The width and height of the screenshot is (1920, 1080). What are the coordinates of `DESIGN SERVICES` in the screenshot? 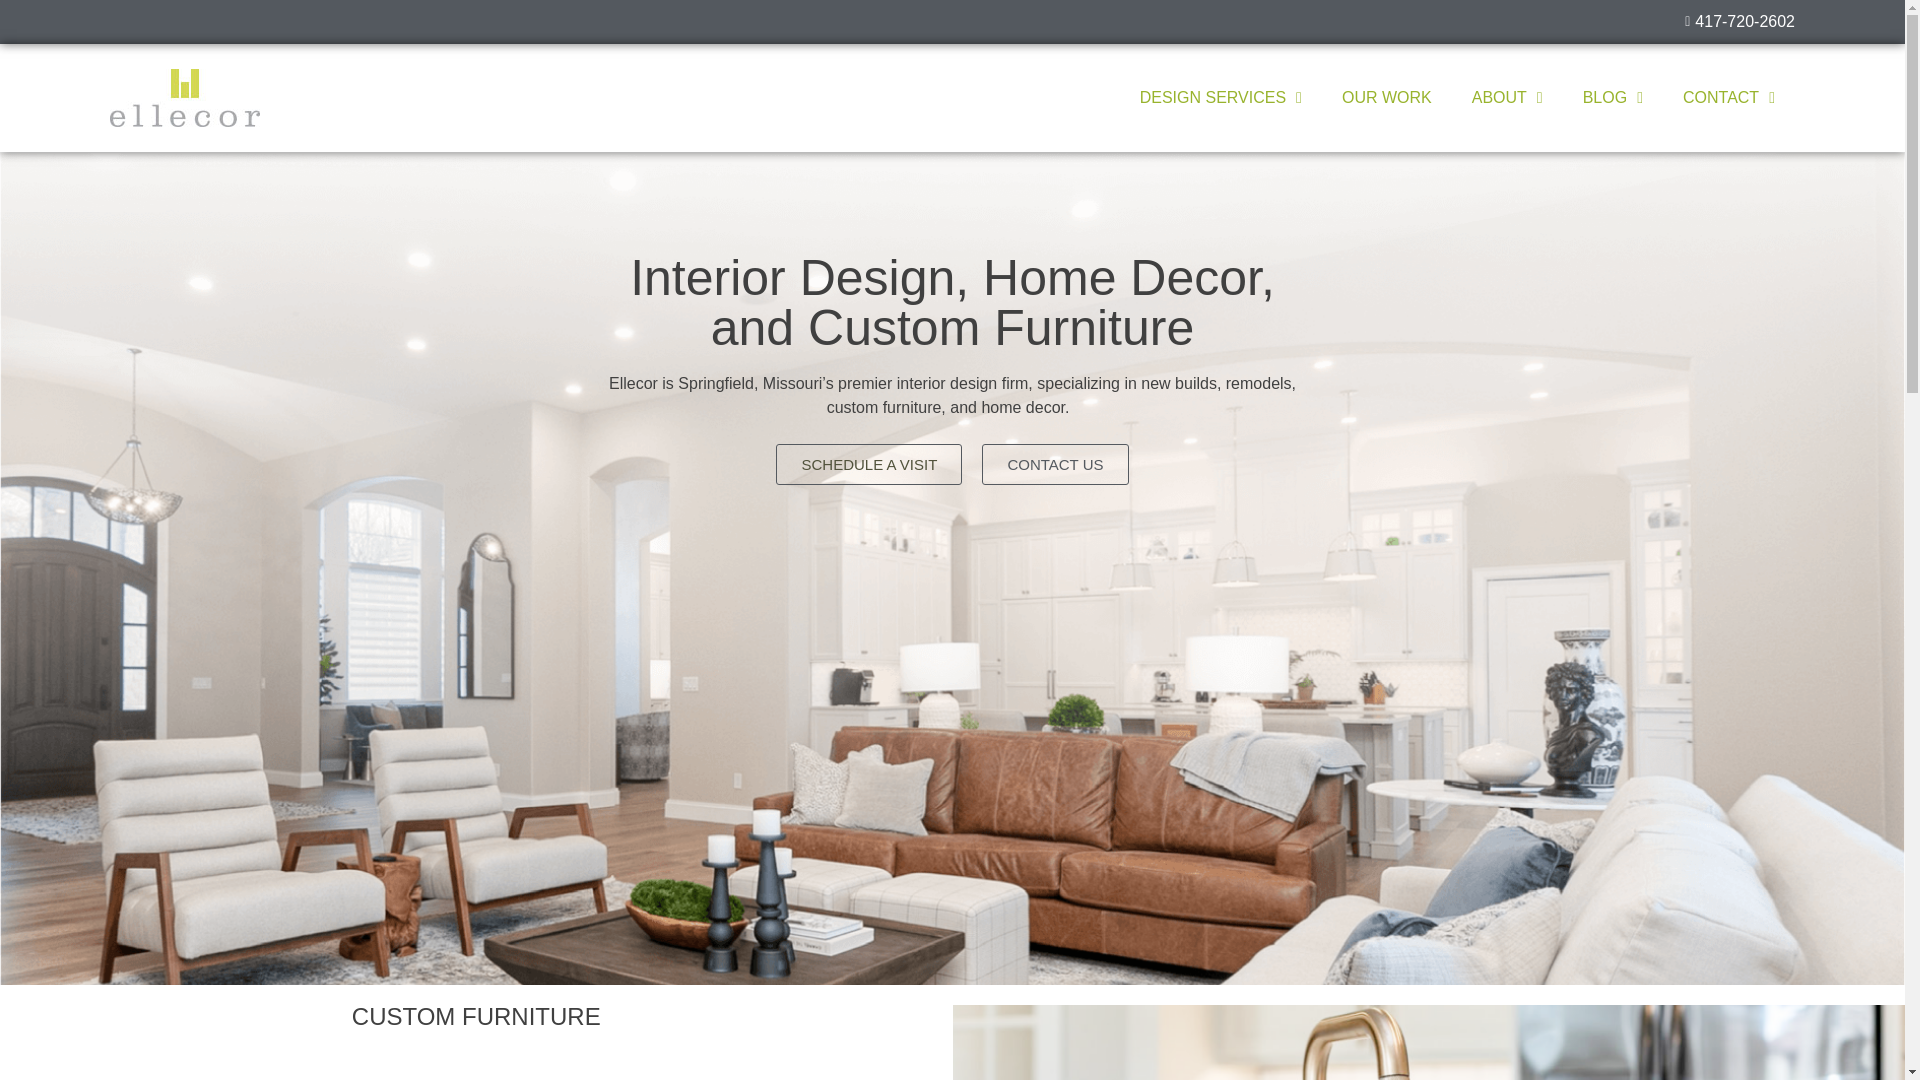 It's located at (1220, 97).